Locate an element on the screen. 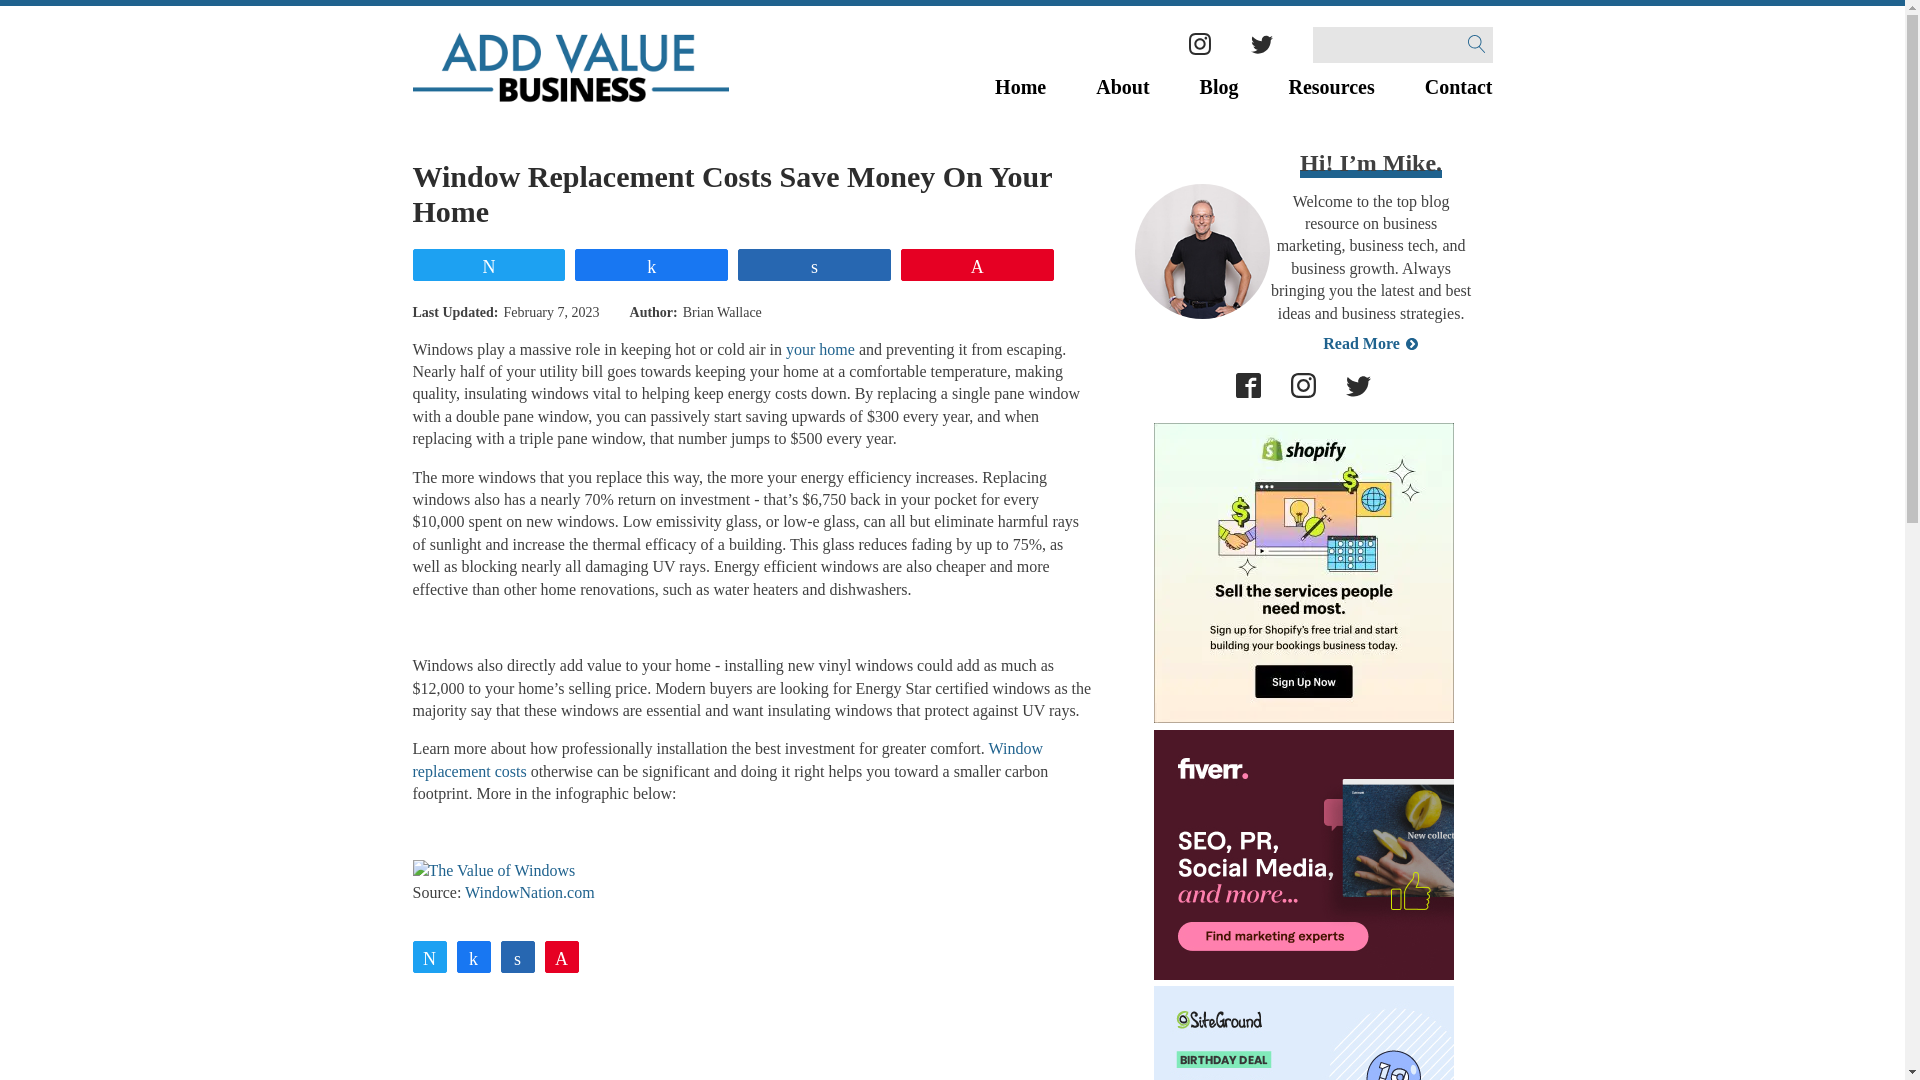 This screenshot has height=1080, width=1920. Search is located at coordinates (41, 18).